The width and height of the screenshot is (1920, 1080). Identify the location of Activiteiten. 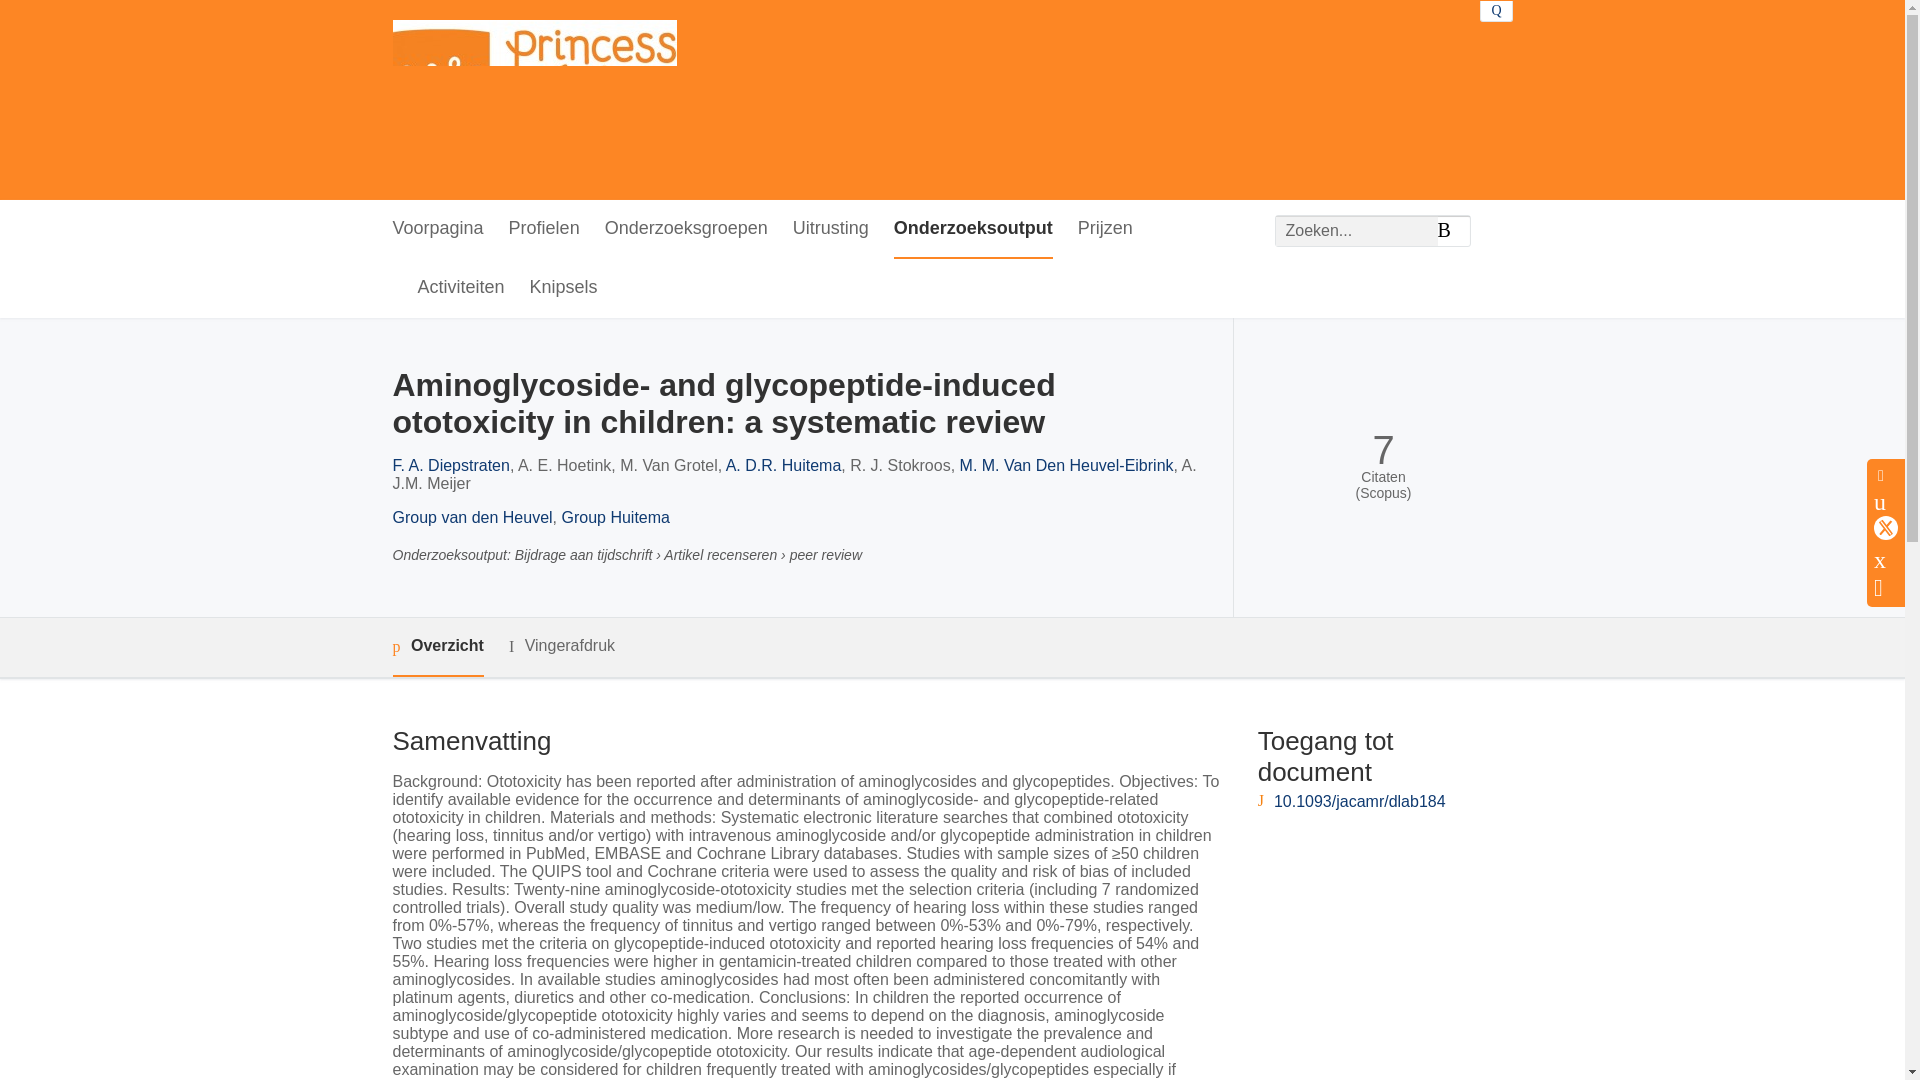
(461, 288).